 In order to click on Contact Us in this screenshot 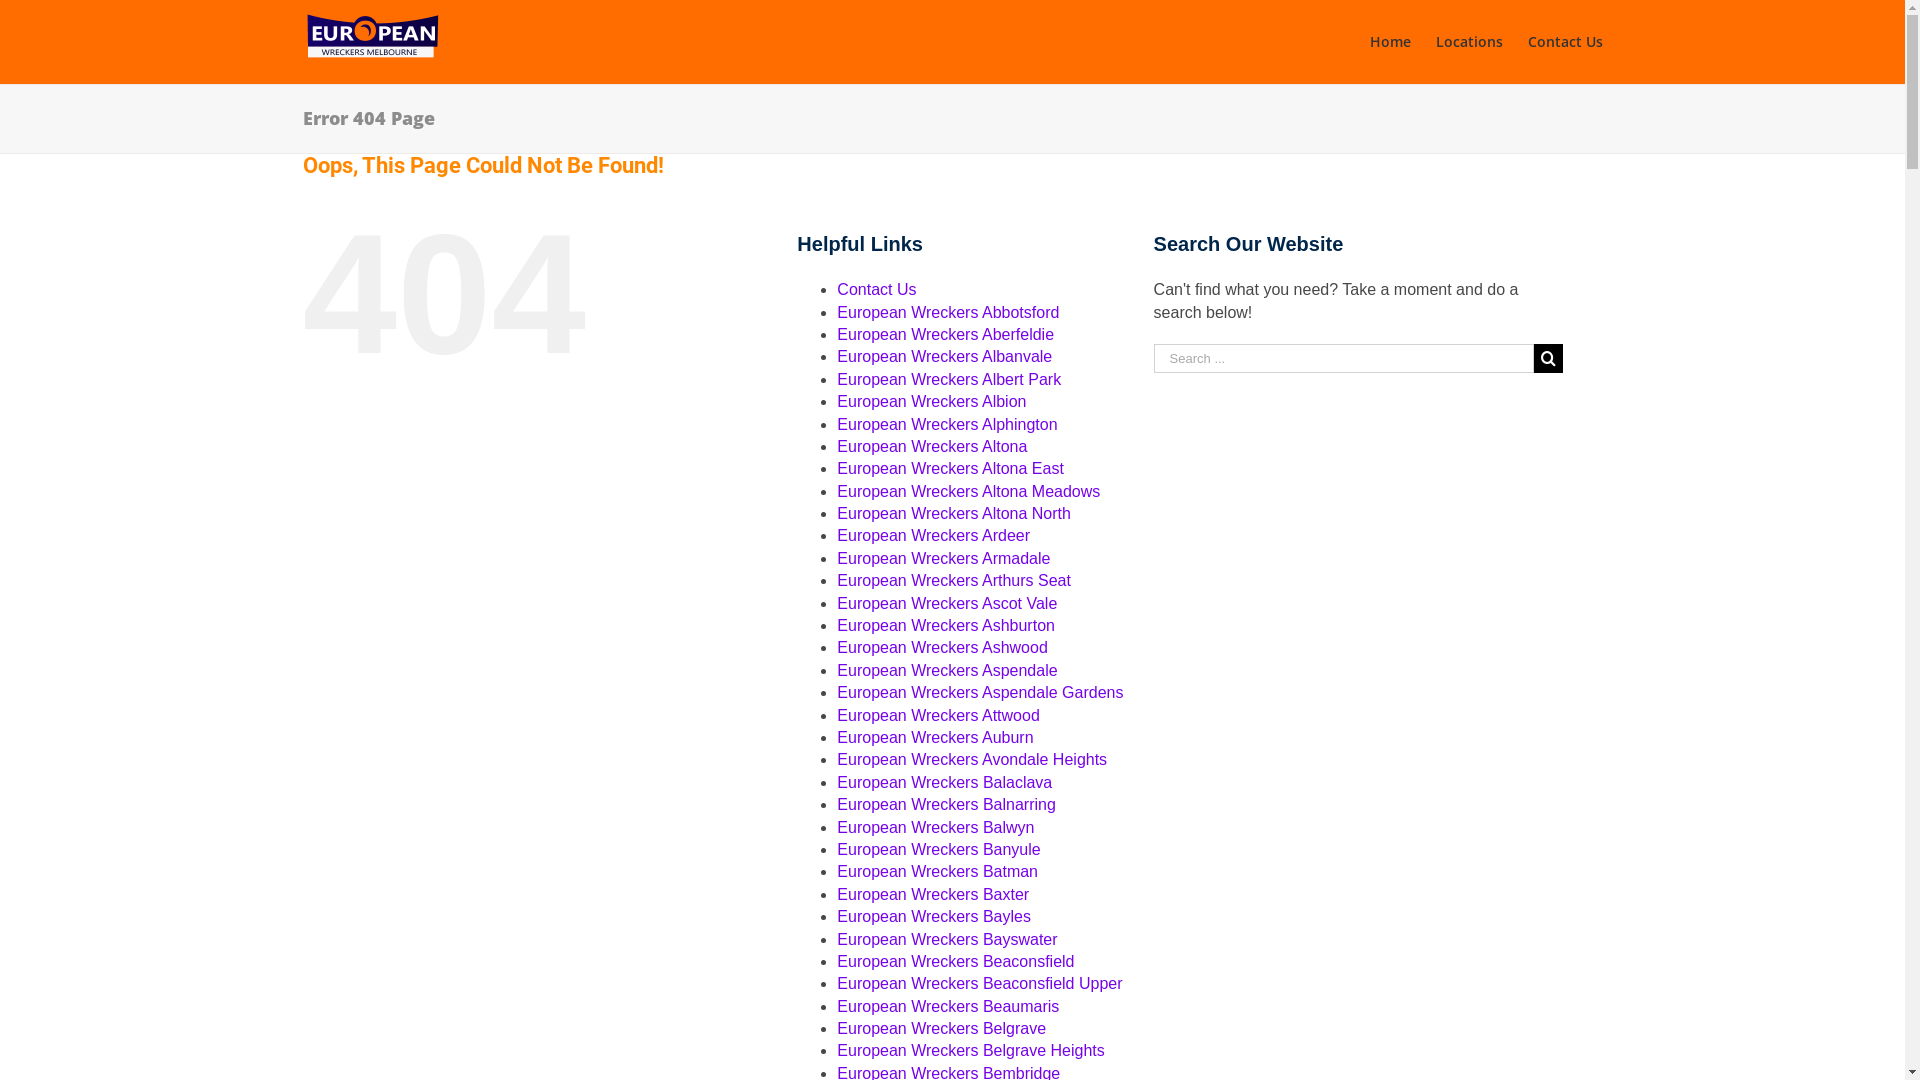, I will do `click(876, 290)`.